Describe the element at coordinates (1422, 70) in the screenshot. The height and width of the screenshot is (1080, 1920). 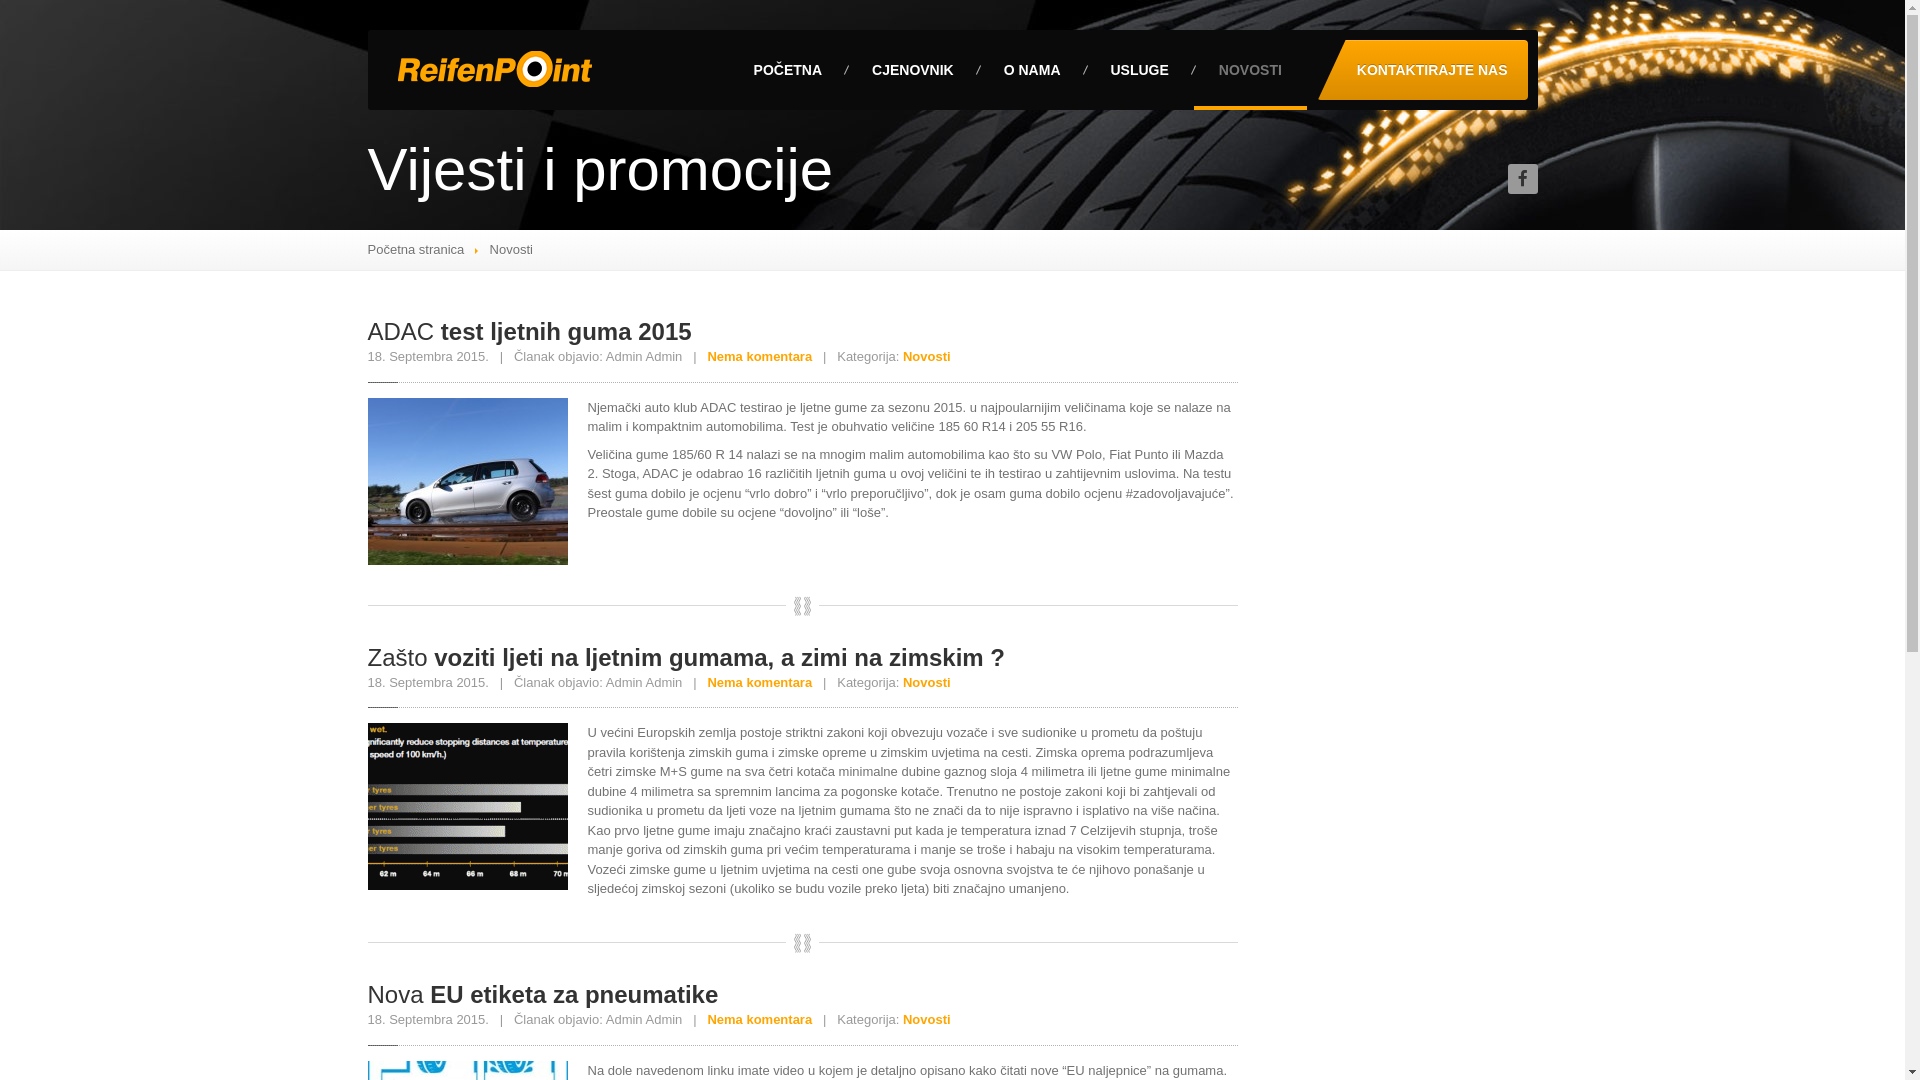
I see `KONTAKTIRAJTE NAS` at that location.